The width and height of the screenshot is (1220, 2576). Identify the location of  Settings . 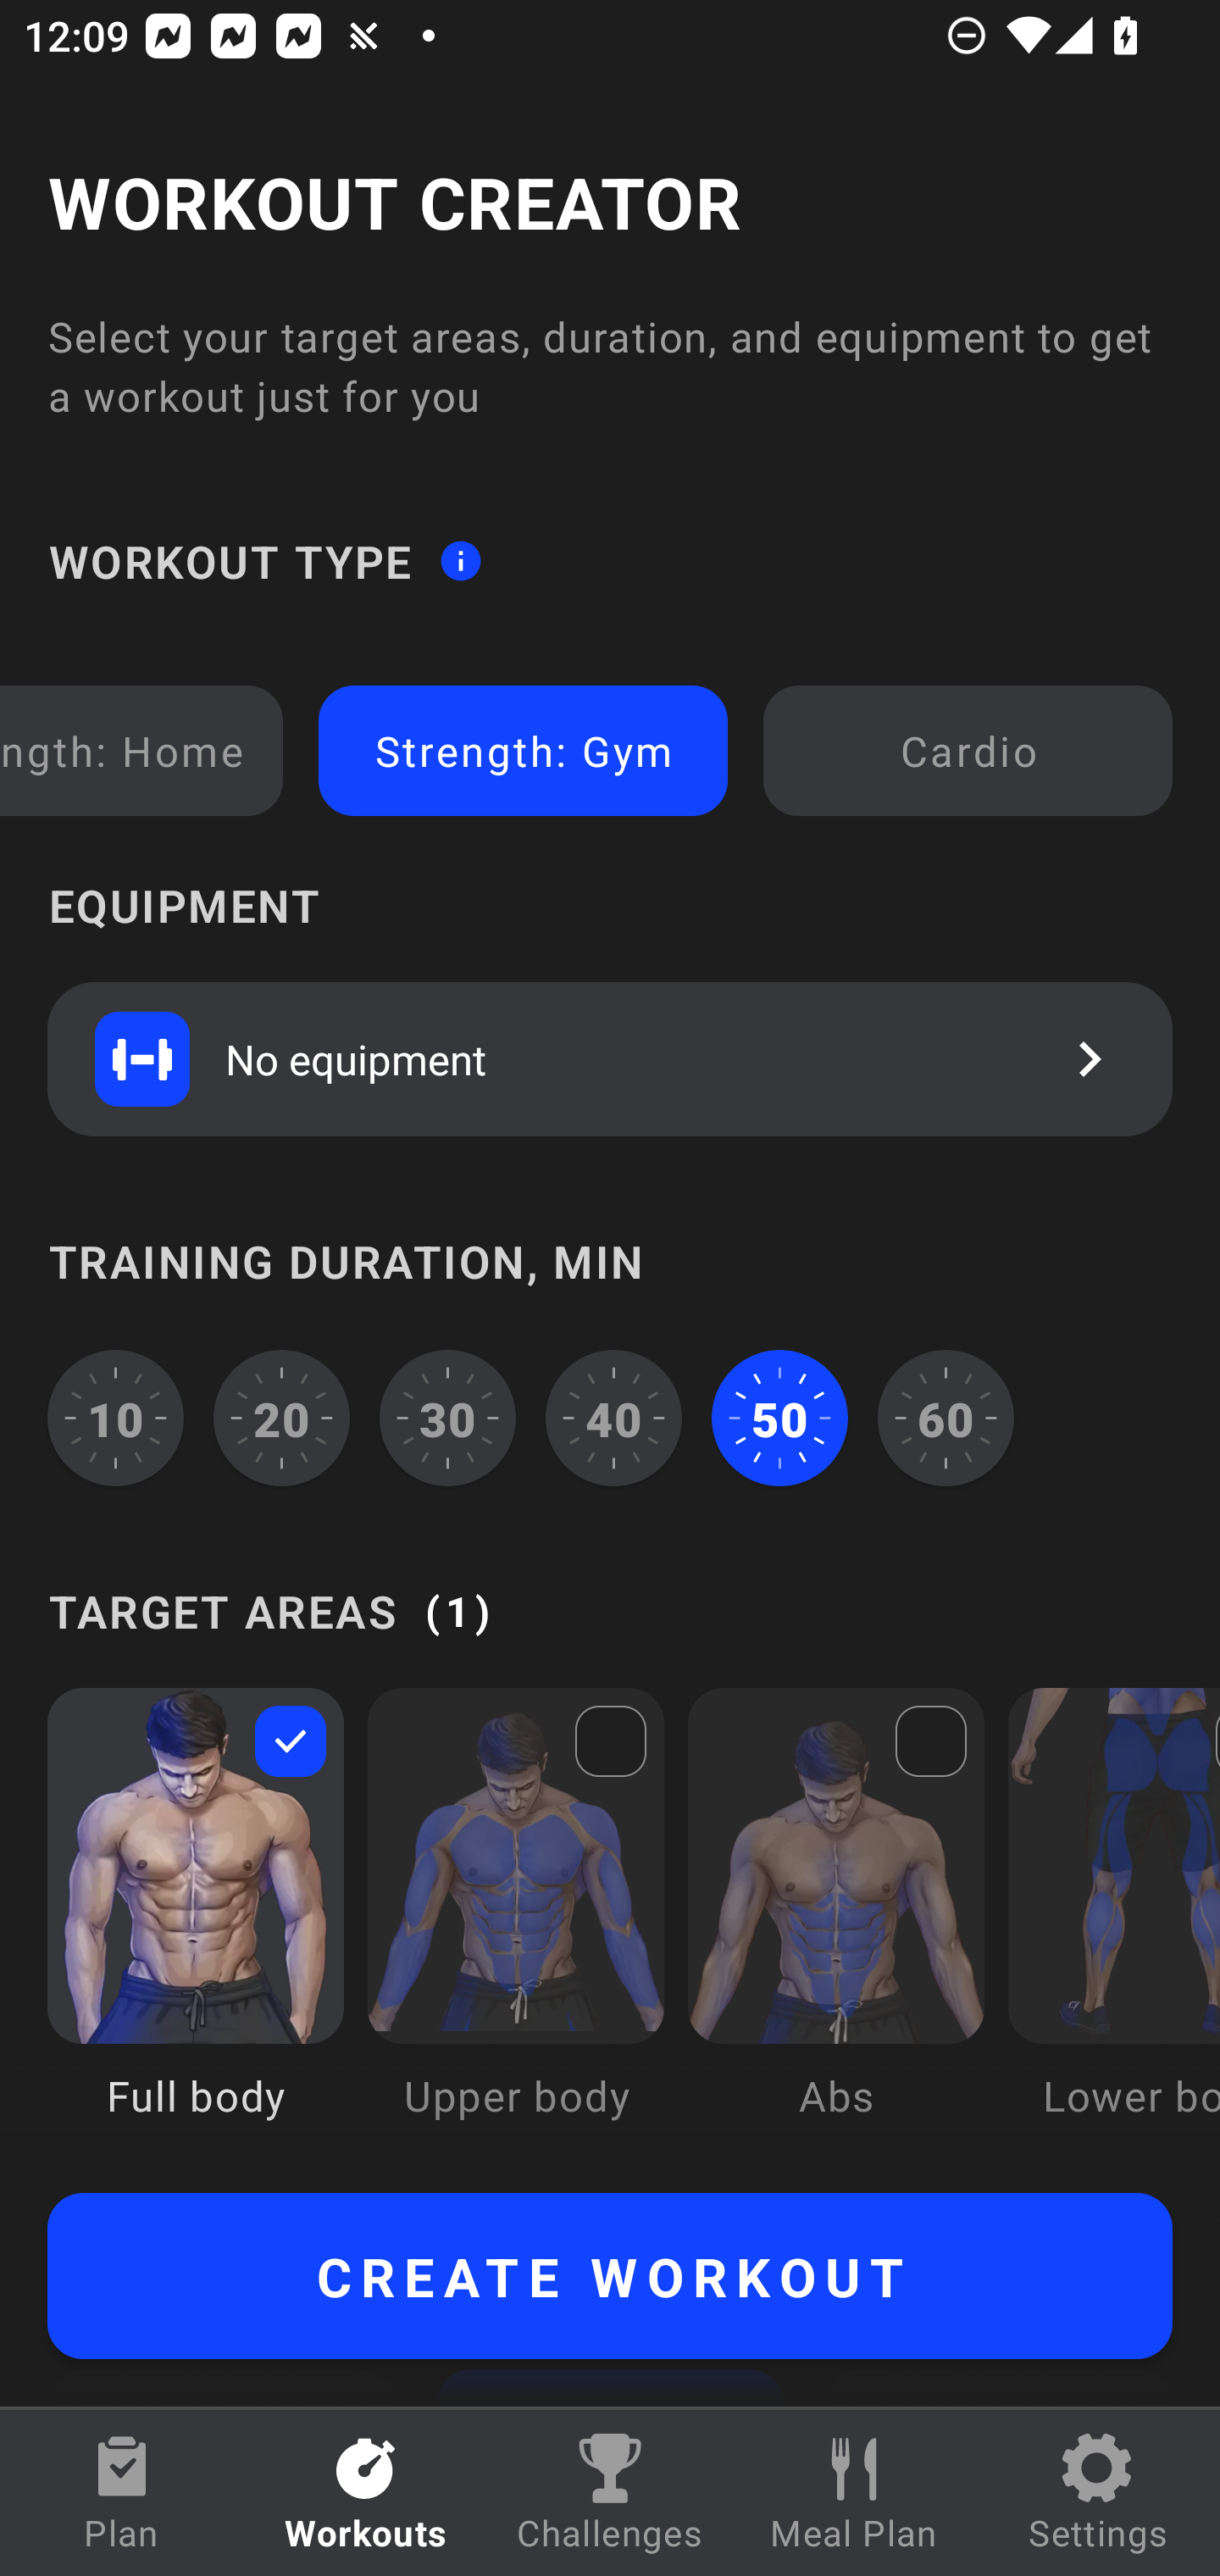
(1098, 2493).